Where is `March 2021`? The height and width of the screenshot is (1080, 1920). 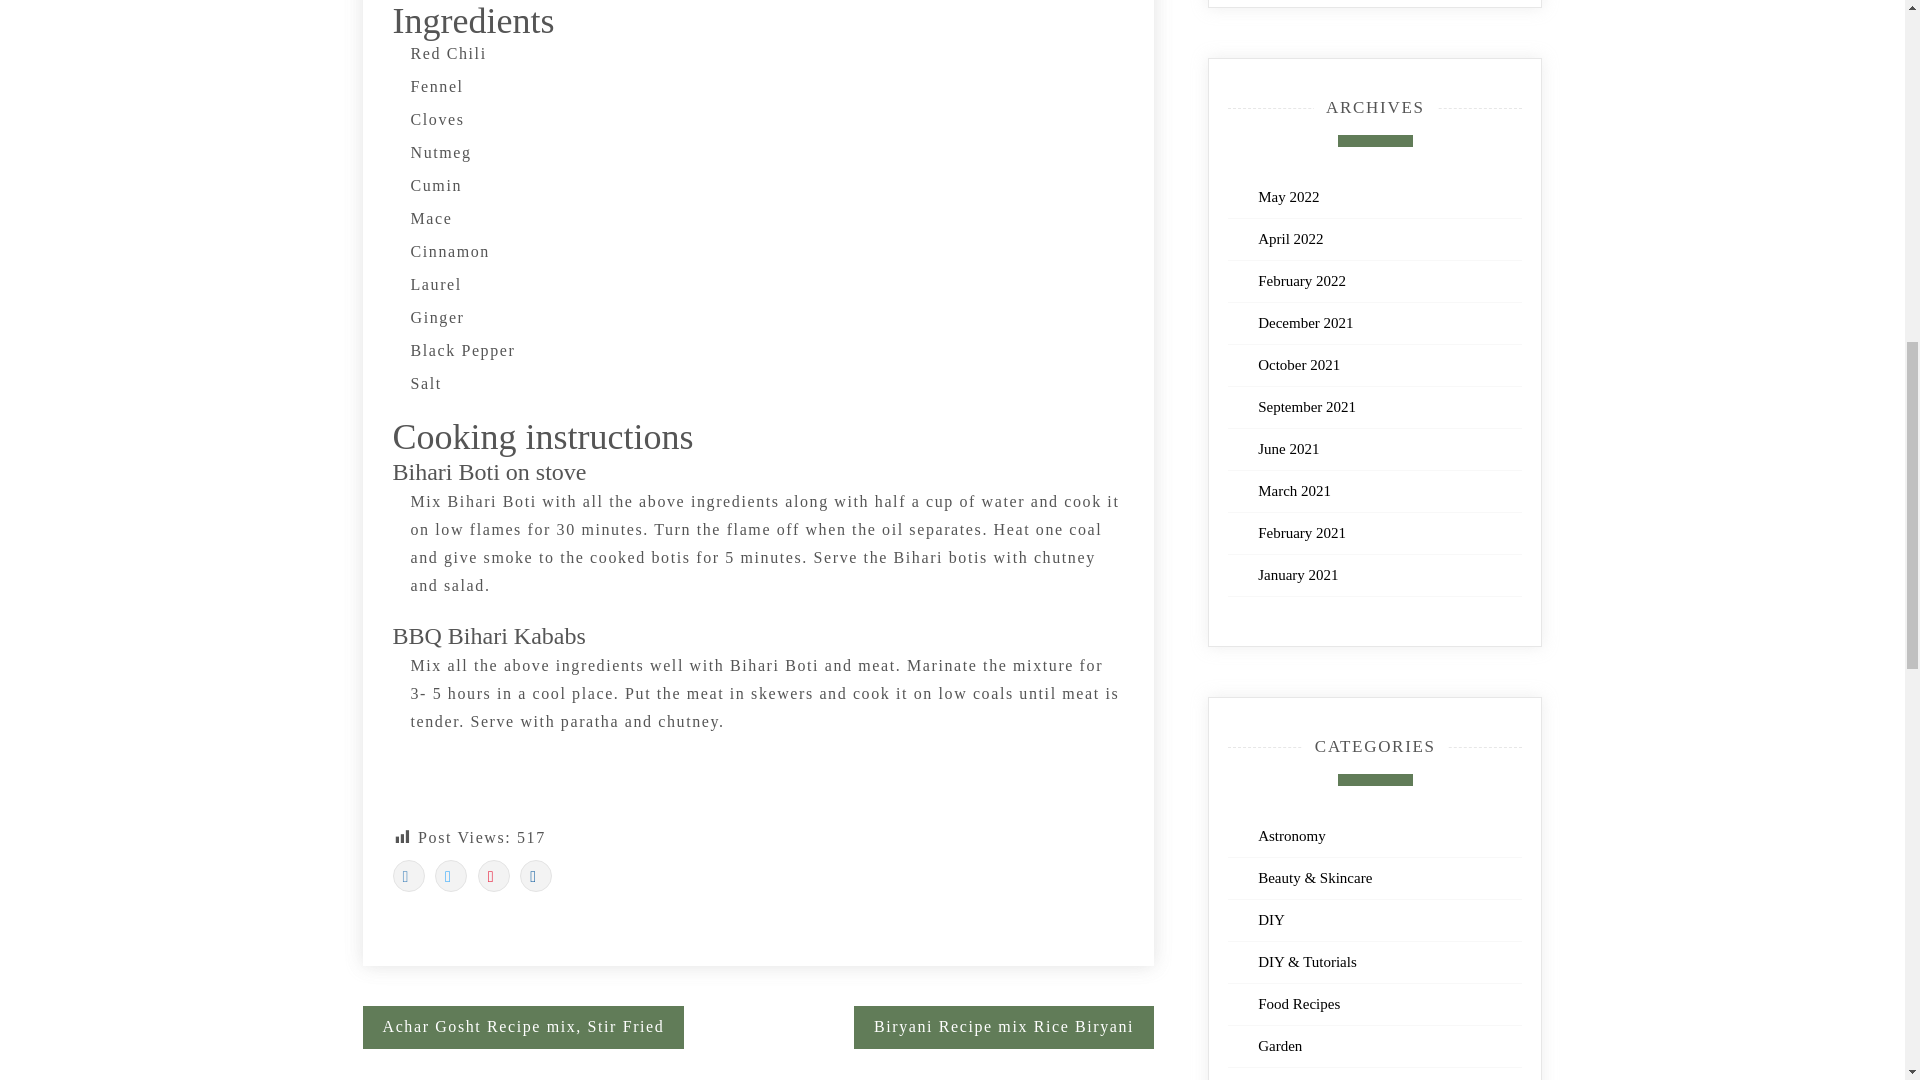
March 2021 is located at coordinates (1294, 490).